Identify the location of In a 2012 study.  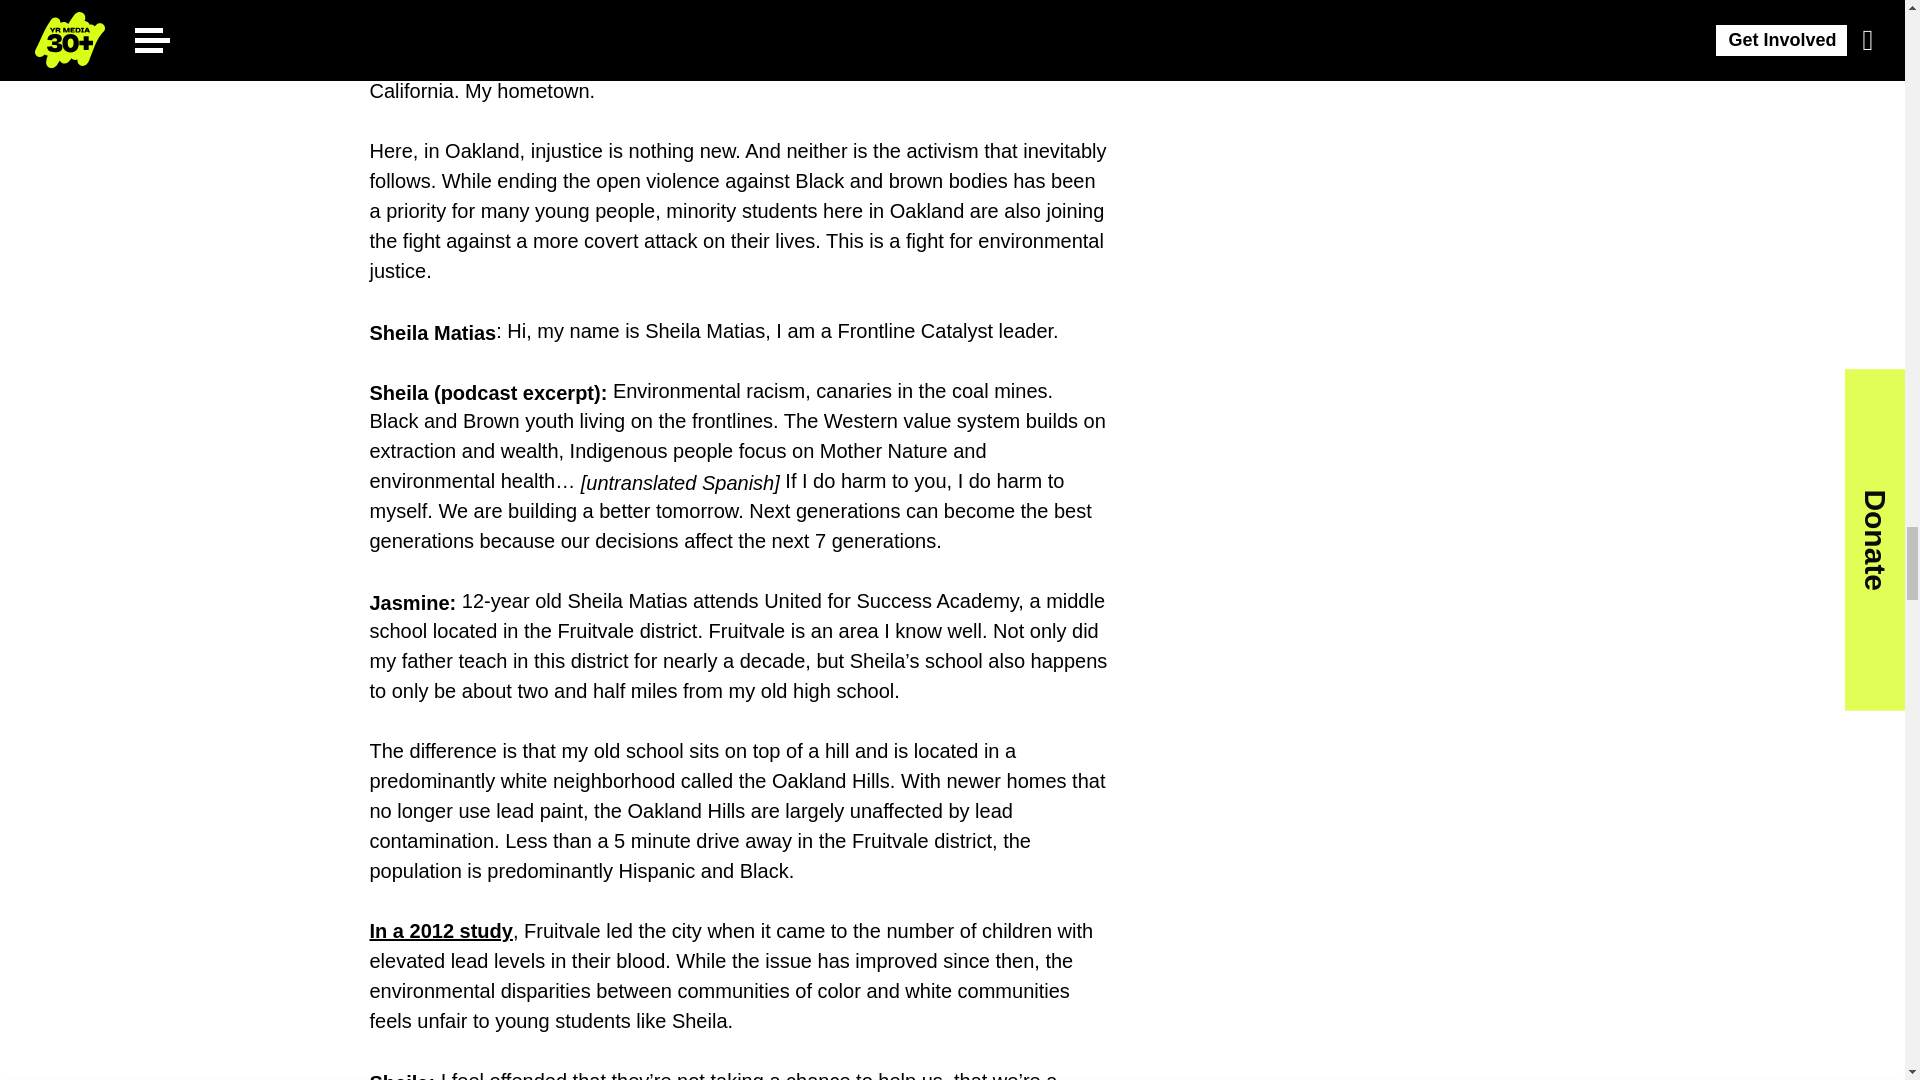
(441, 930).